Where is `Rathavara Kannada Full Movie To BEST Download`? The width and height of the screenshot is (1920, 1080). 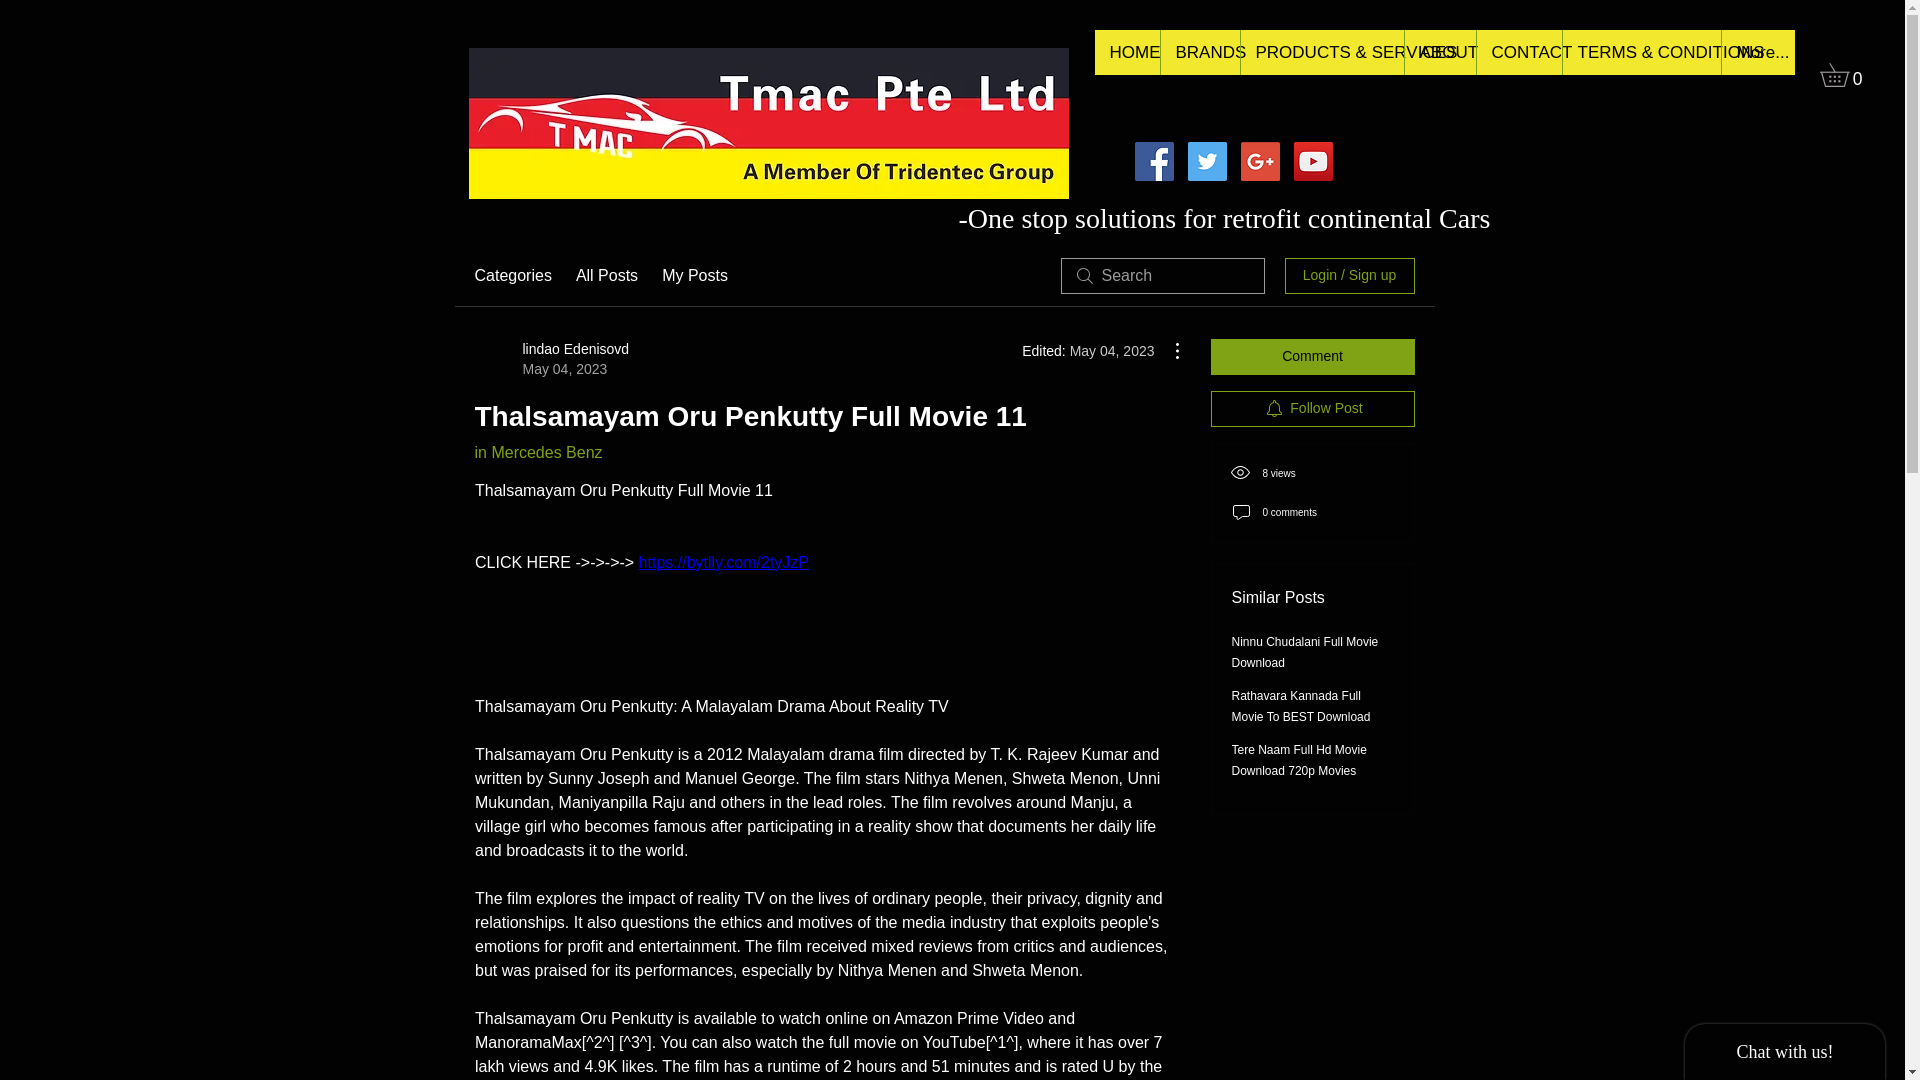
Rathavara Kannada Full Movie To BEST Download is located at coordinates (1301, 706).